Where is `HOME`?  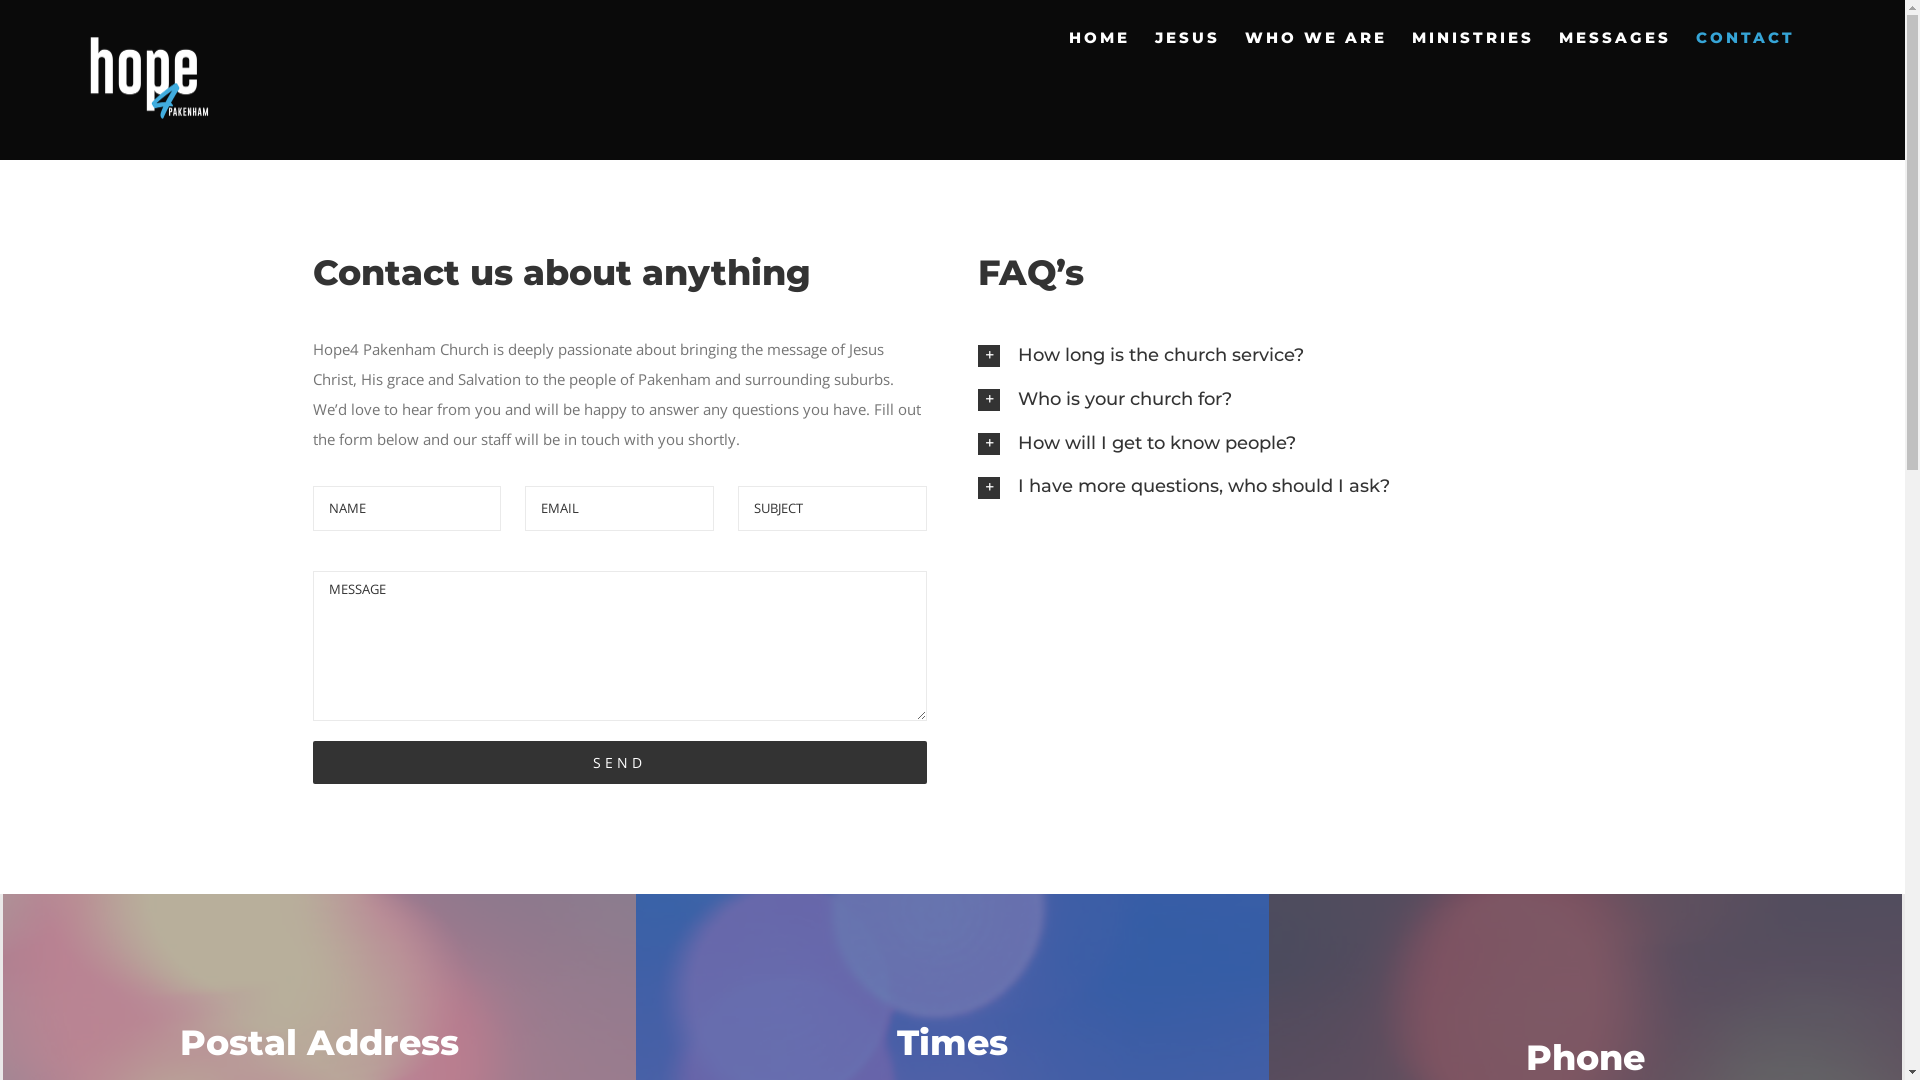 HOME is located at coordinates (1100, 37).